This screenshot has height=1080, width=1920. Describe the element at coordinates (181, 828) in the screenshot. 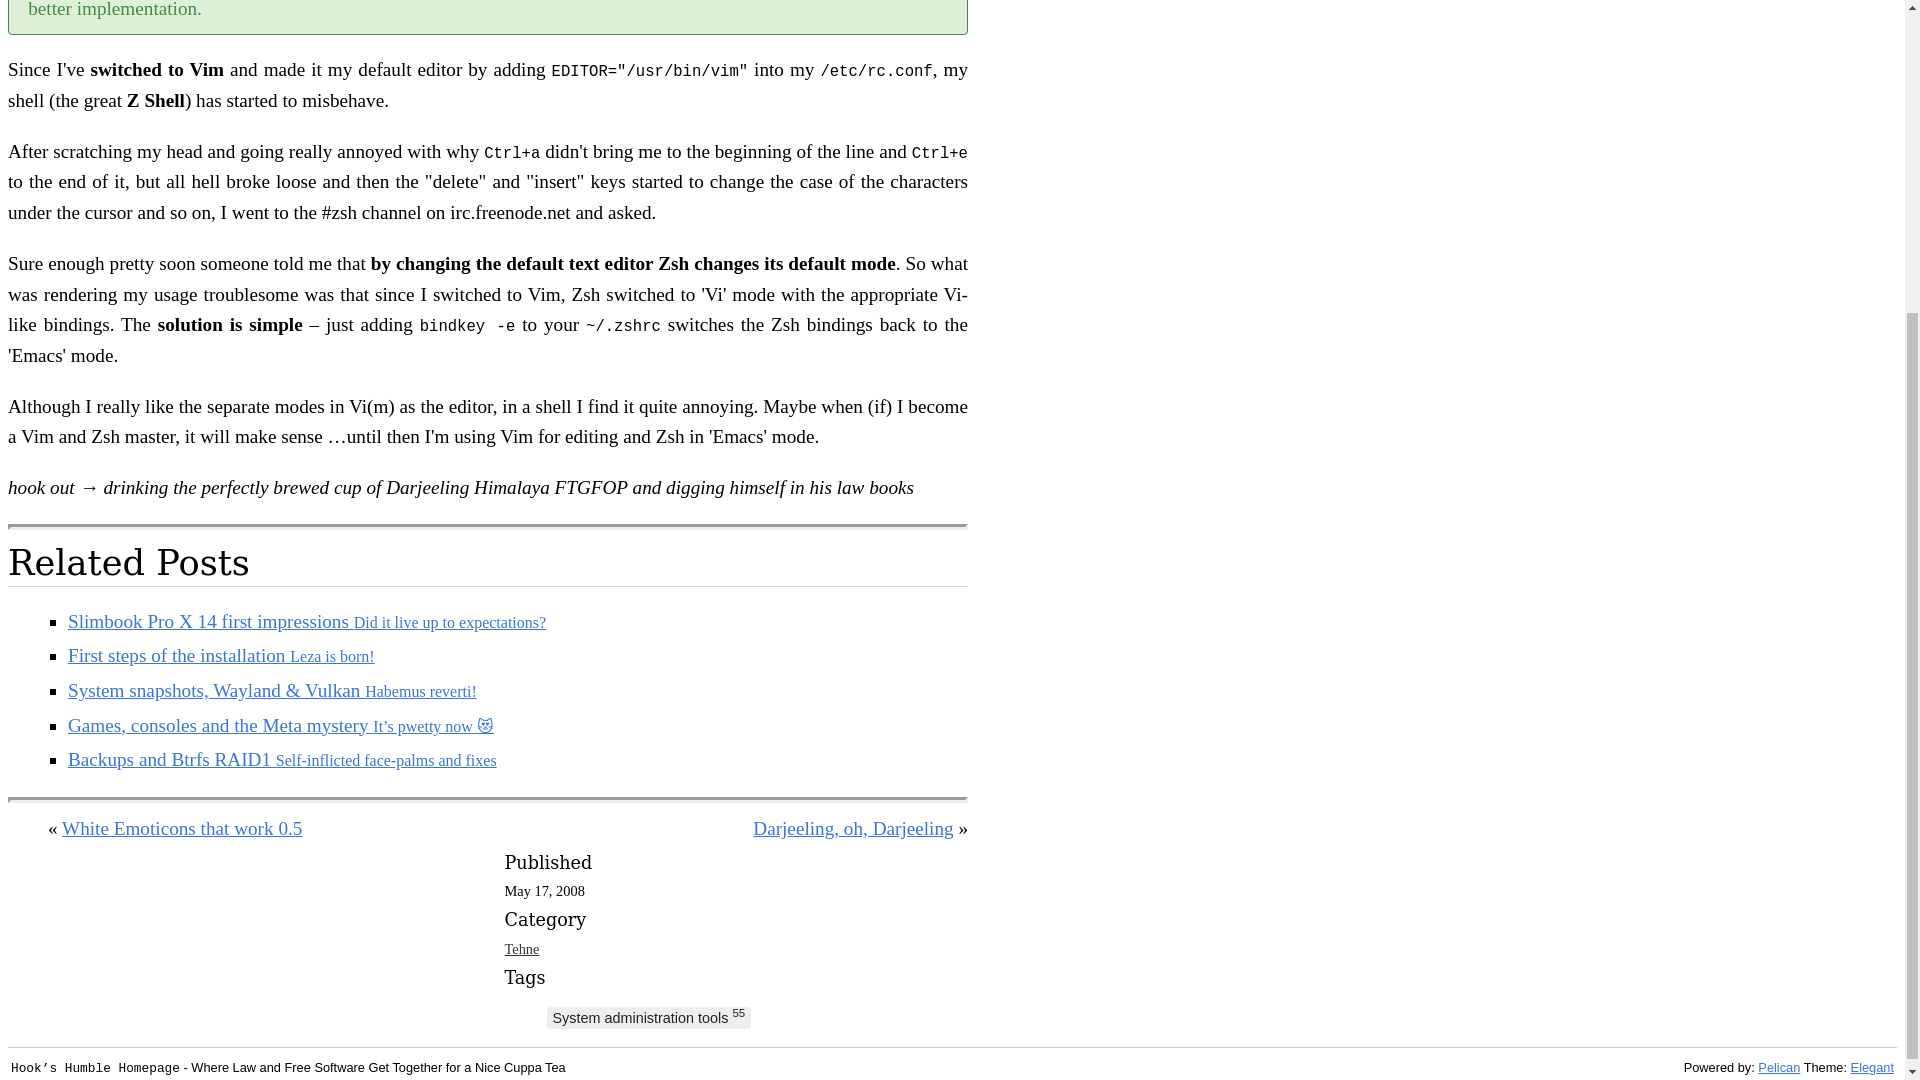

I see `Previous: White Emoticons that work 0.5` at that location.